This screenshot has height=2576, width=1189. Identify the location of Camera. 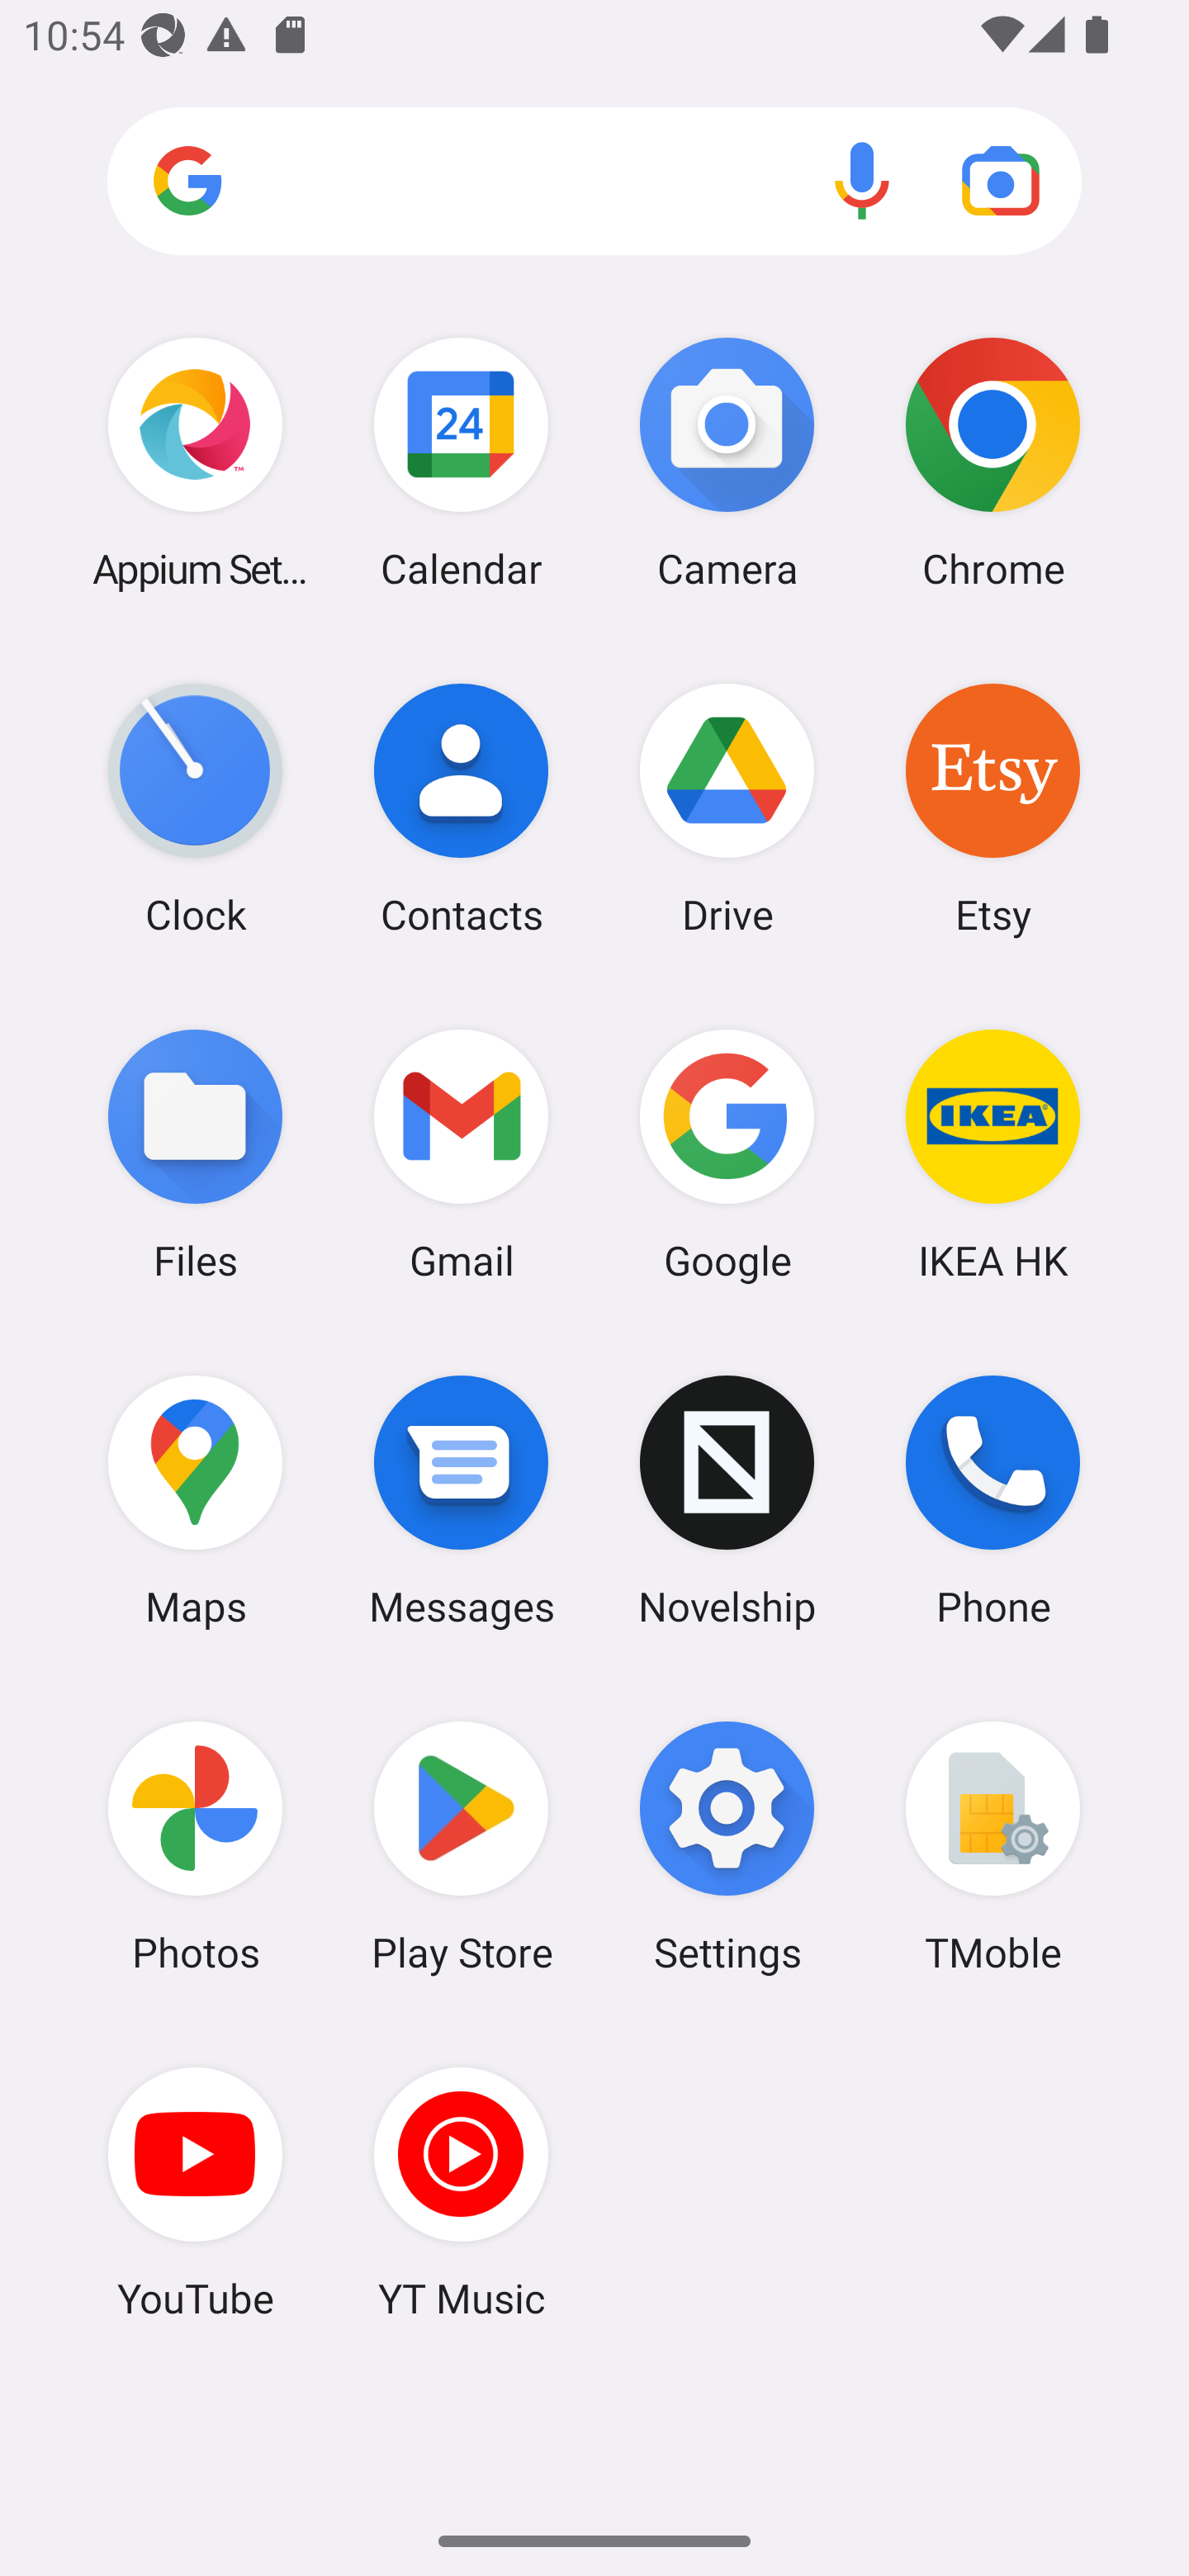
(727, 462).